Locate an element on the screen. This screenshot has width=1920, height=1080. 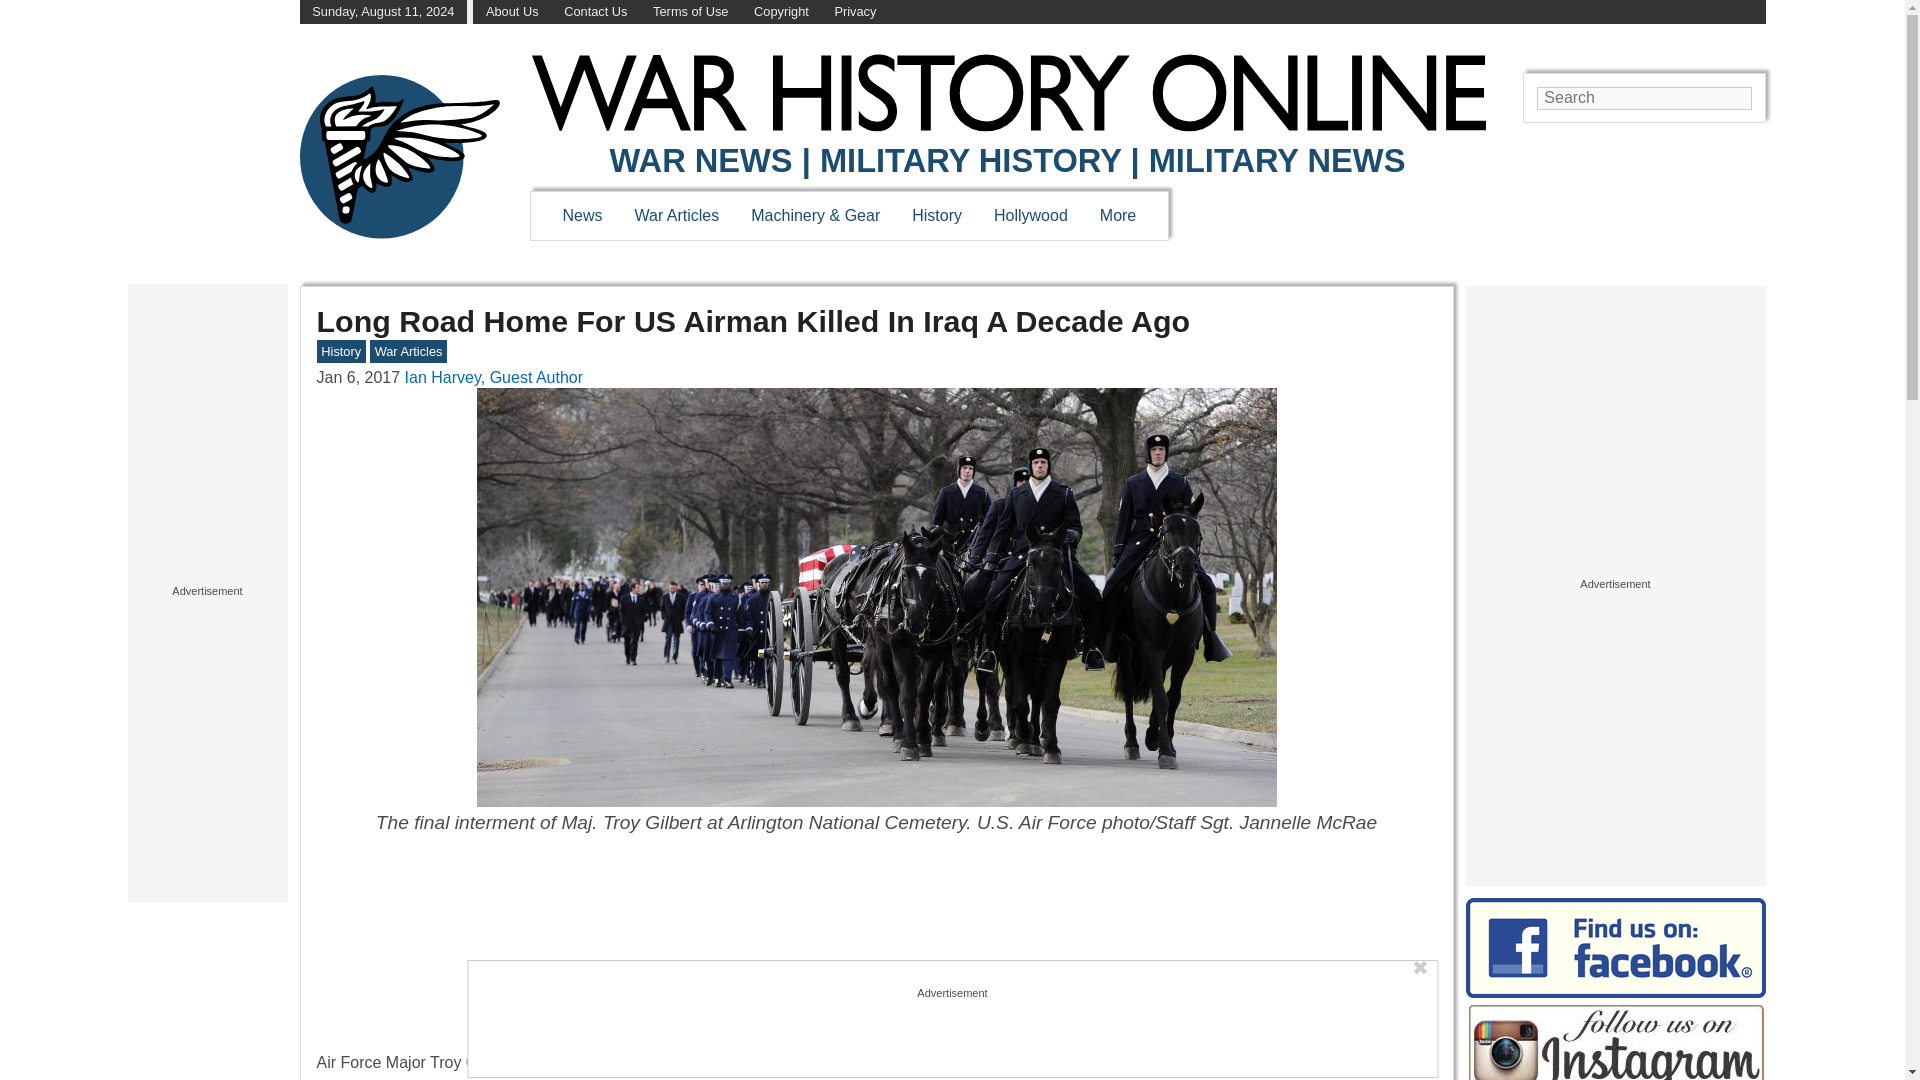
Contact Us is located at coordinates (596, 12).